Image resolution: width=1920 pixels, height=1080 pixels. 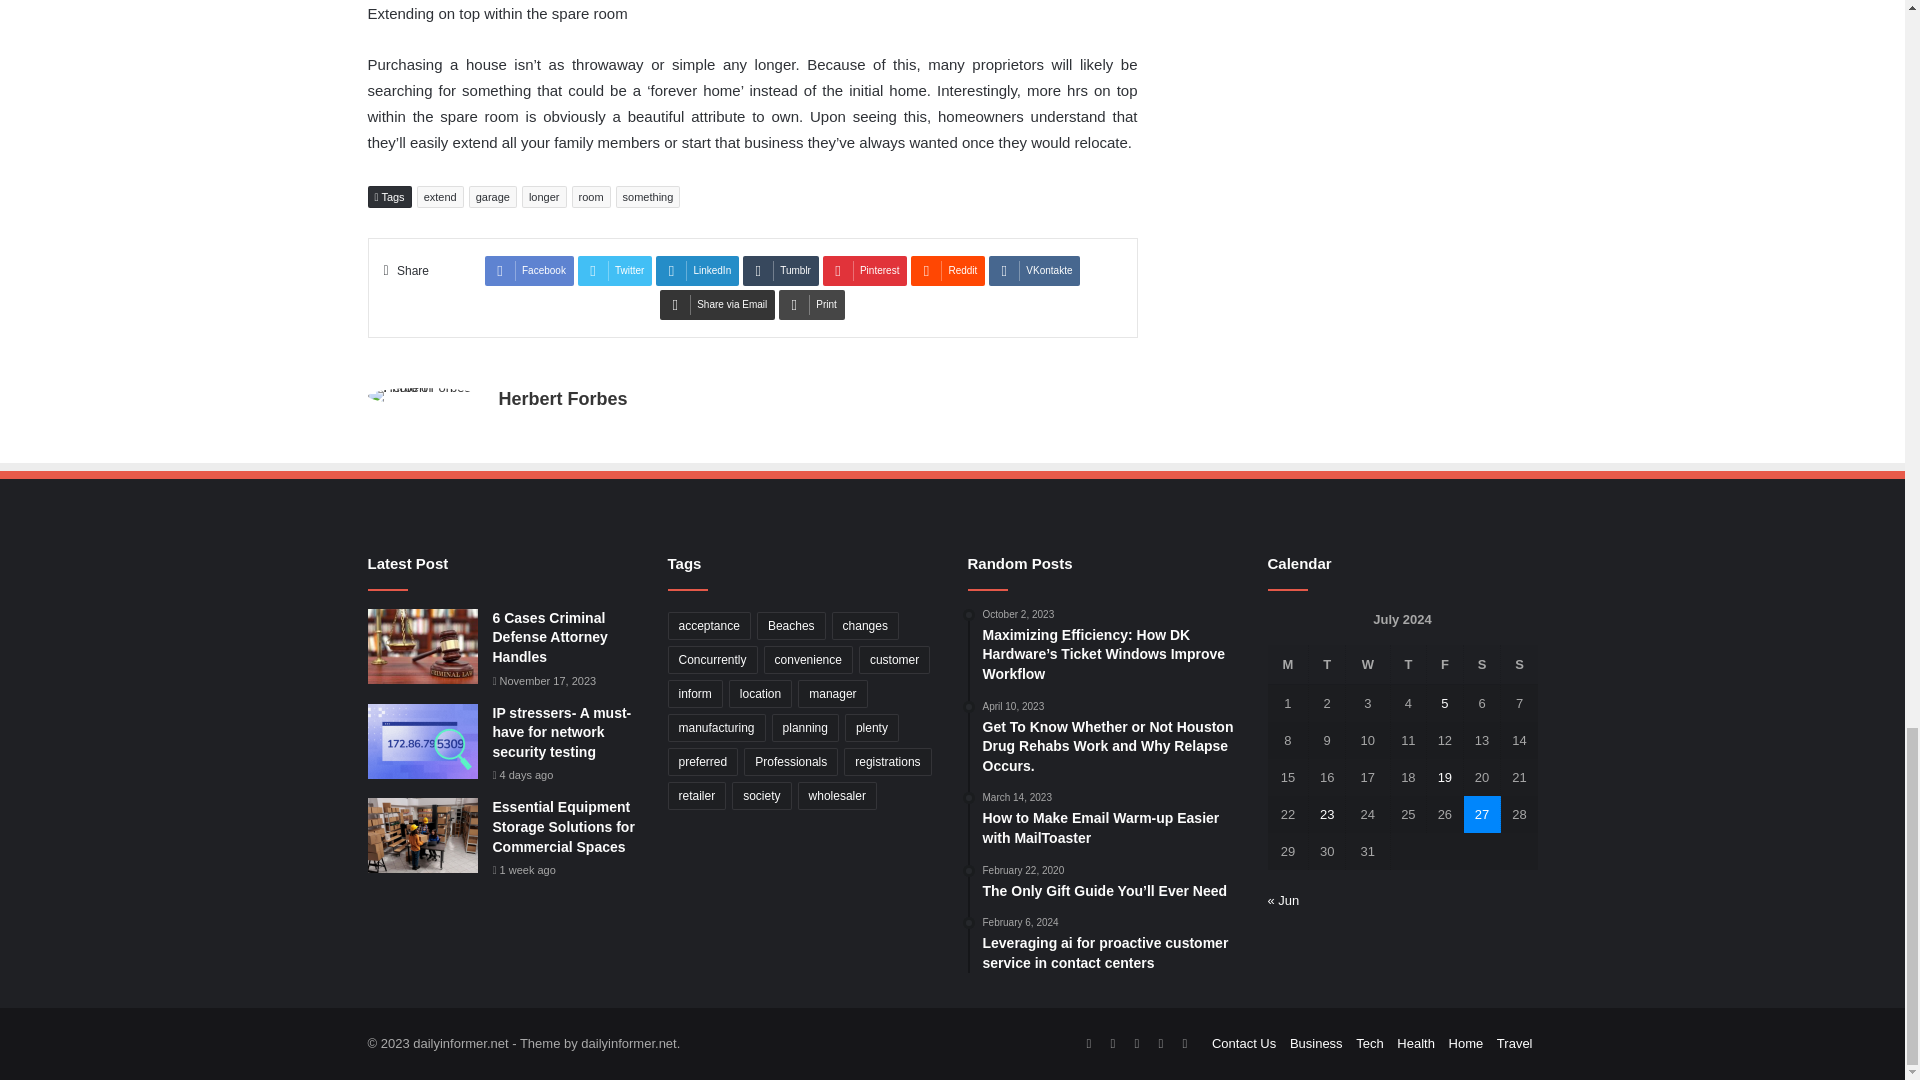 I want to click on longer, so click(x=544, y=196).